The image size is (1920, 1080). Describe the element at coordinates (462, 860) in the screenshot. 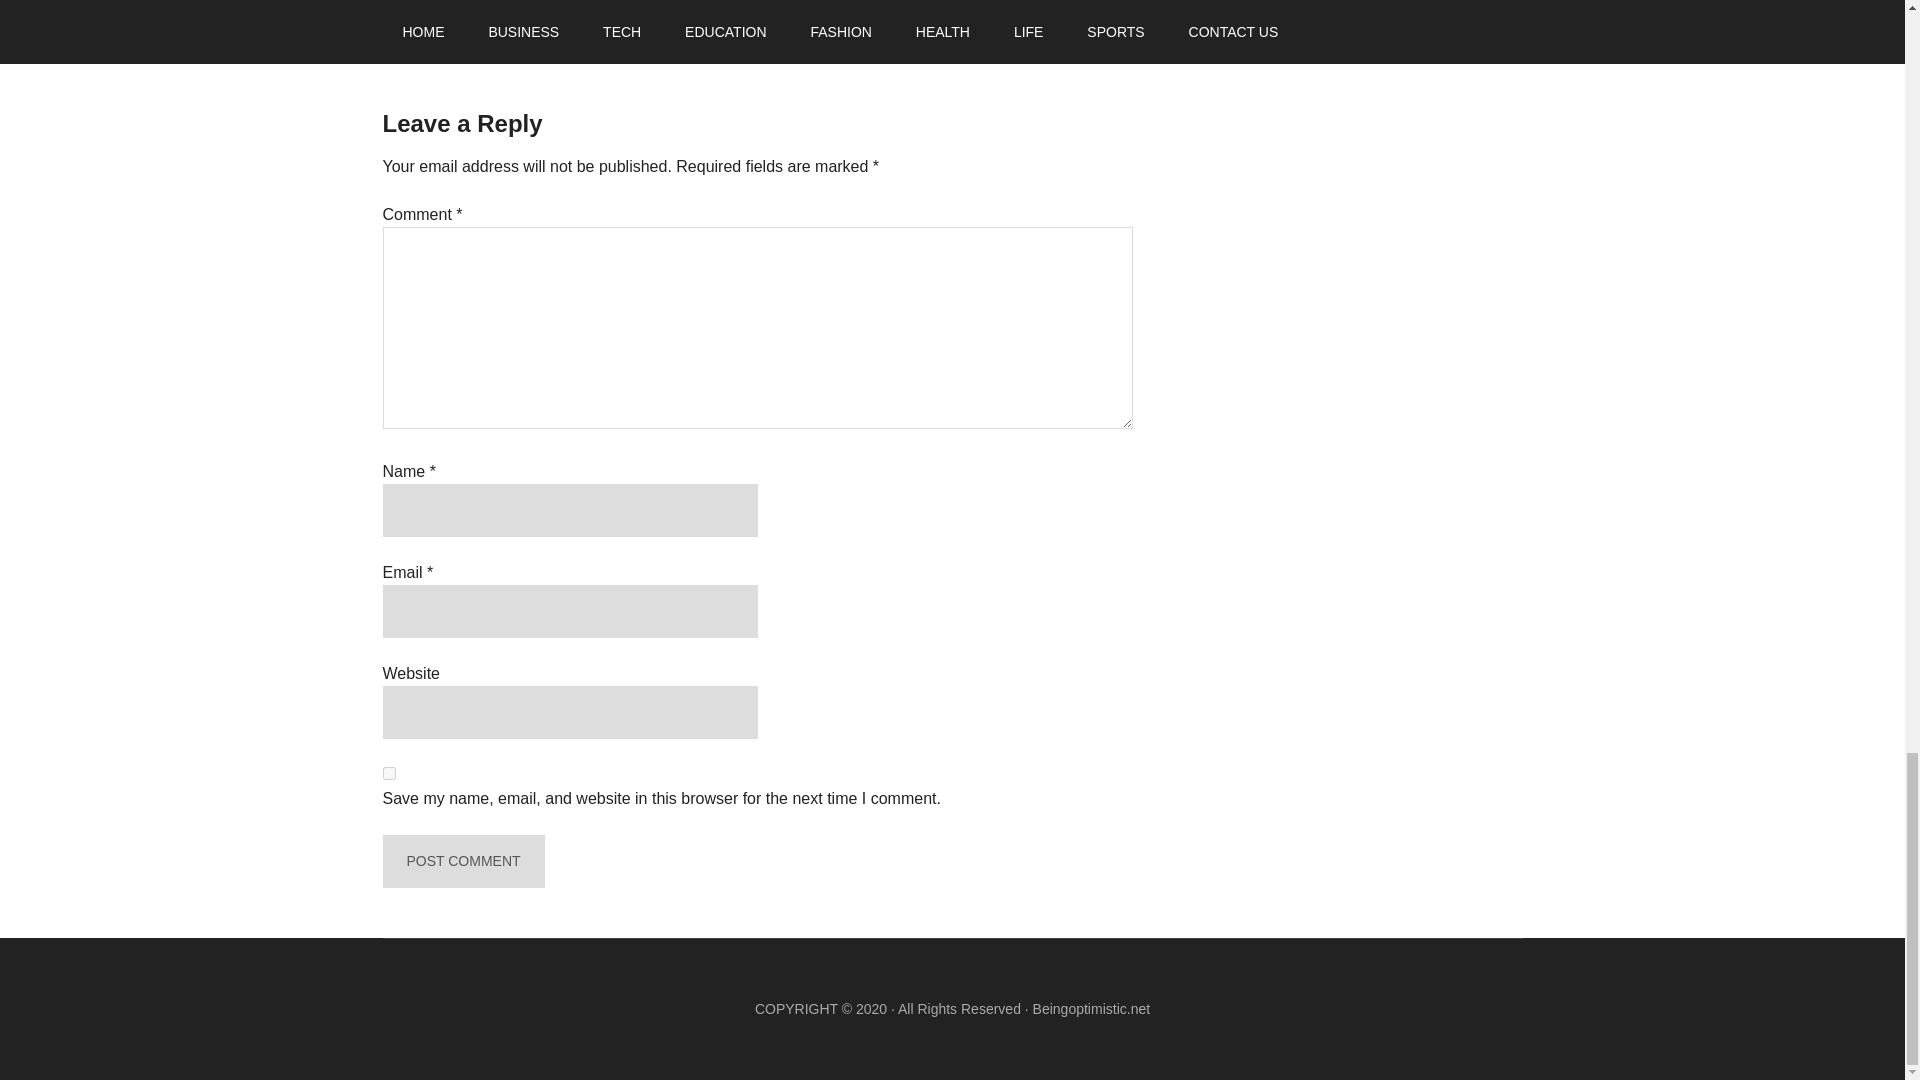

I see `Post Comment` at that location.